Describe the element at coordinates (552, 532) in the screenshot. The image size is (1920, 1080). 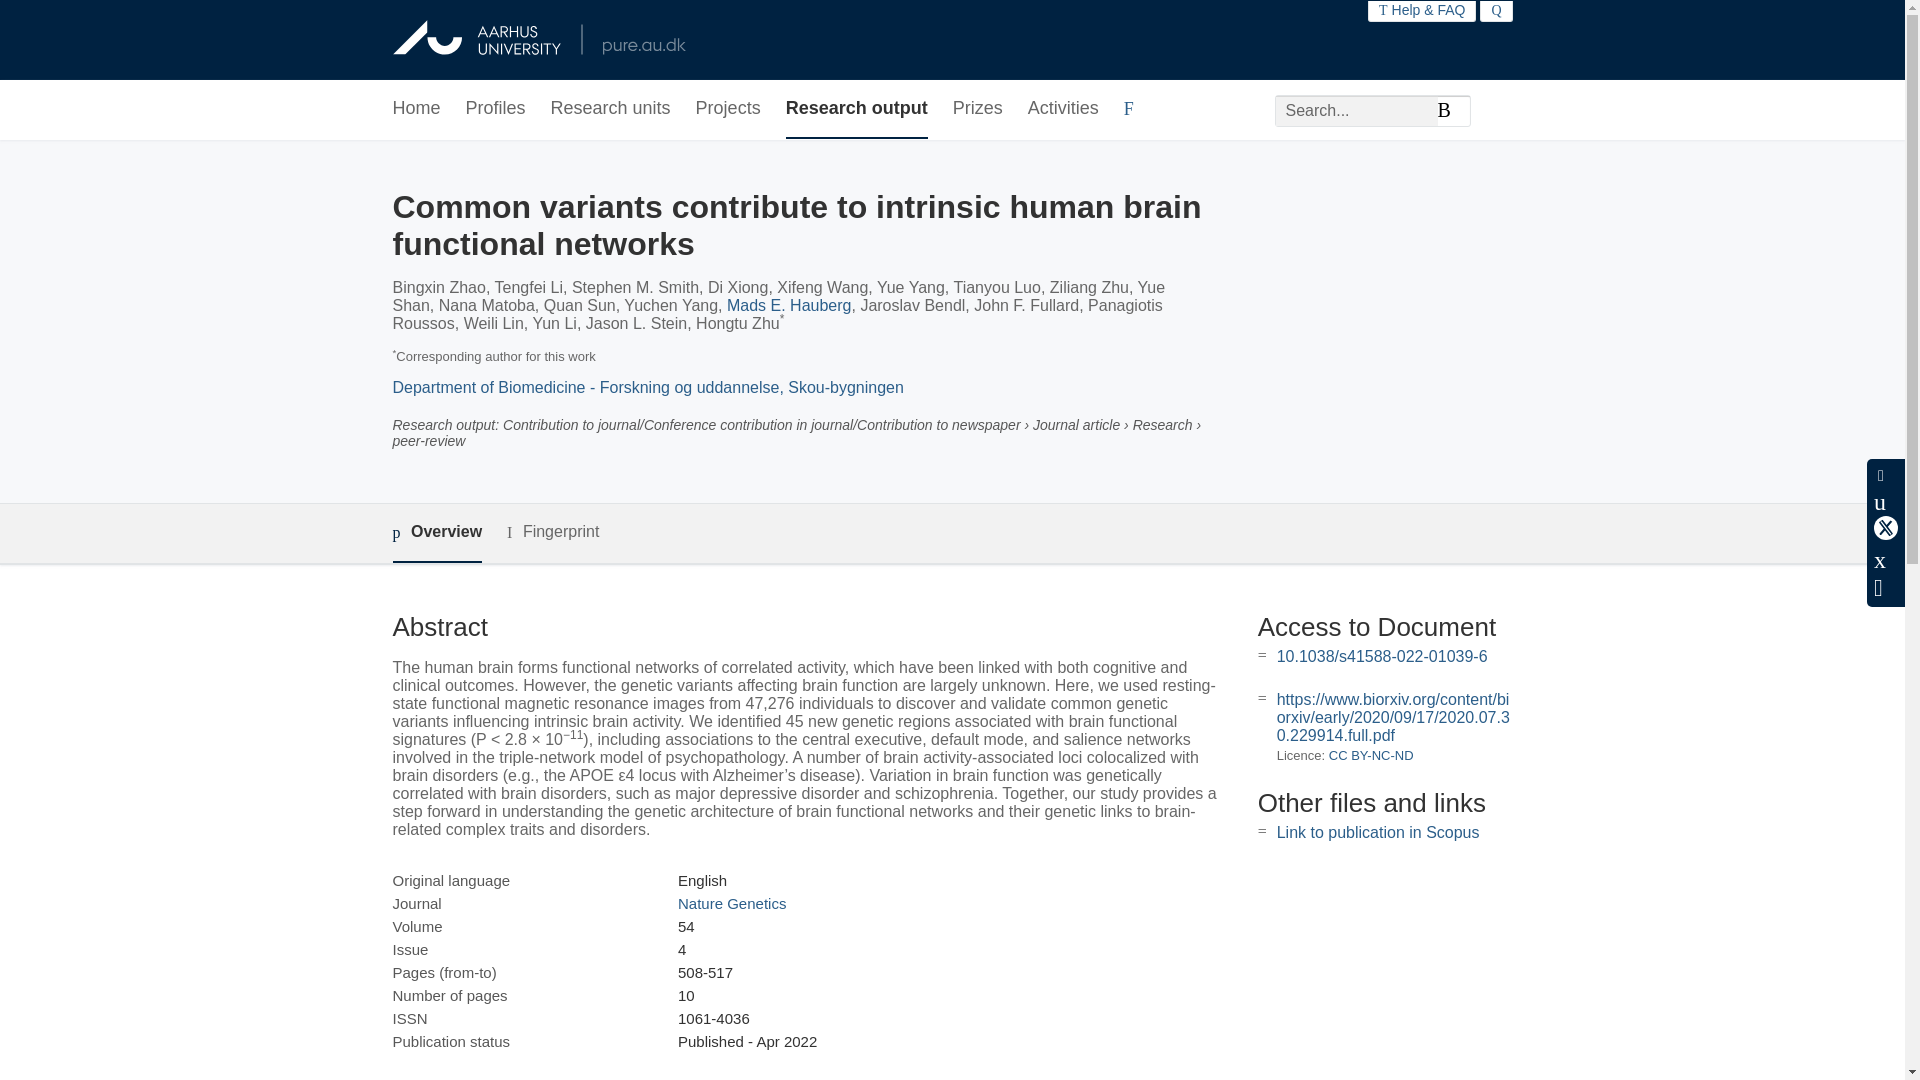
I see `Fingerprint` at that location.